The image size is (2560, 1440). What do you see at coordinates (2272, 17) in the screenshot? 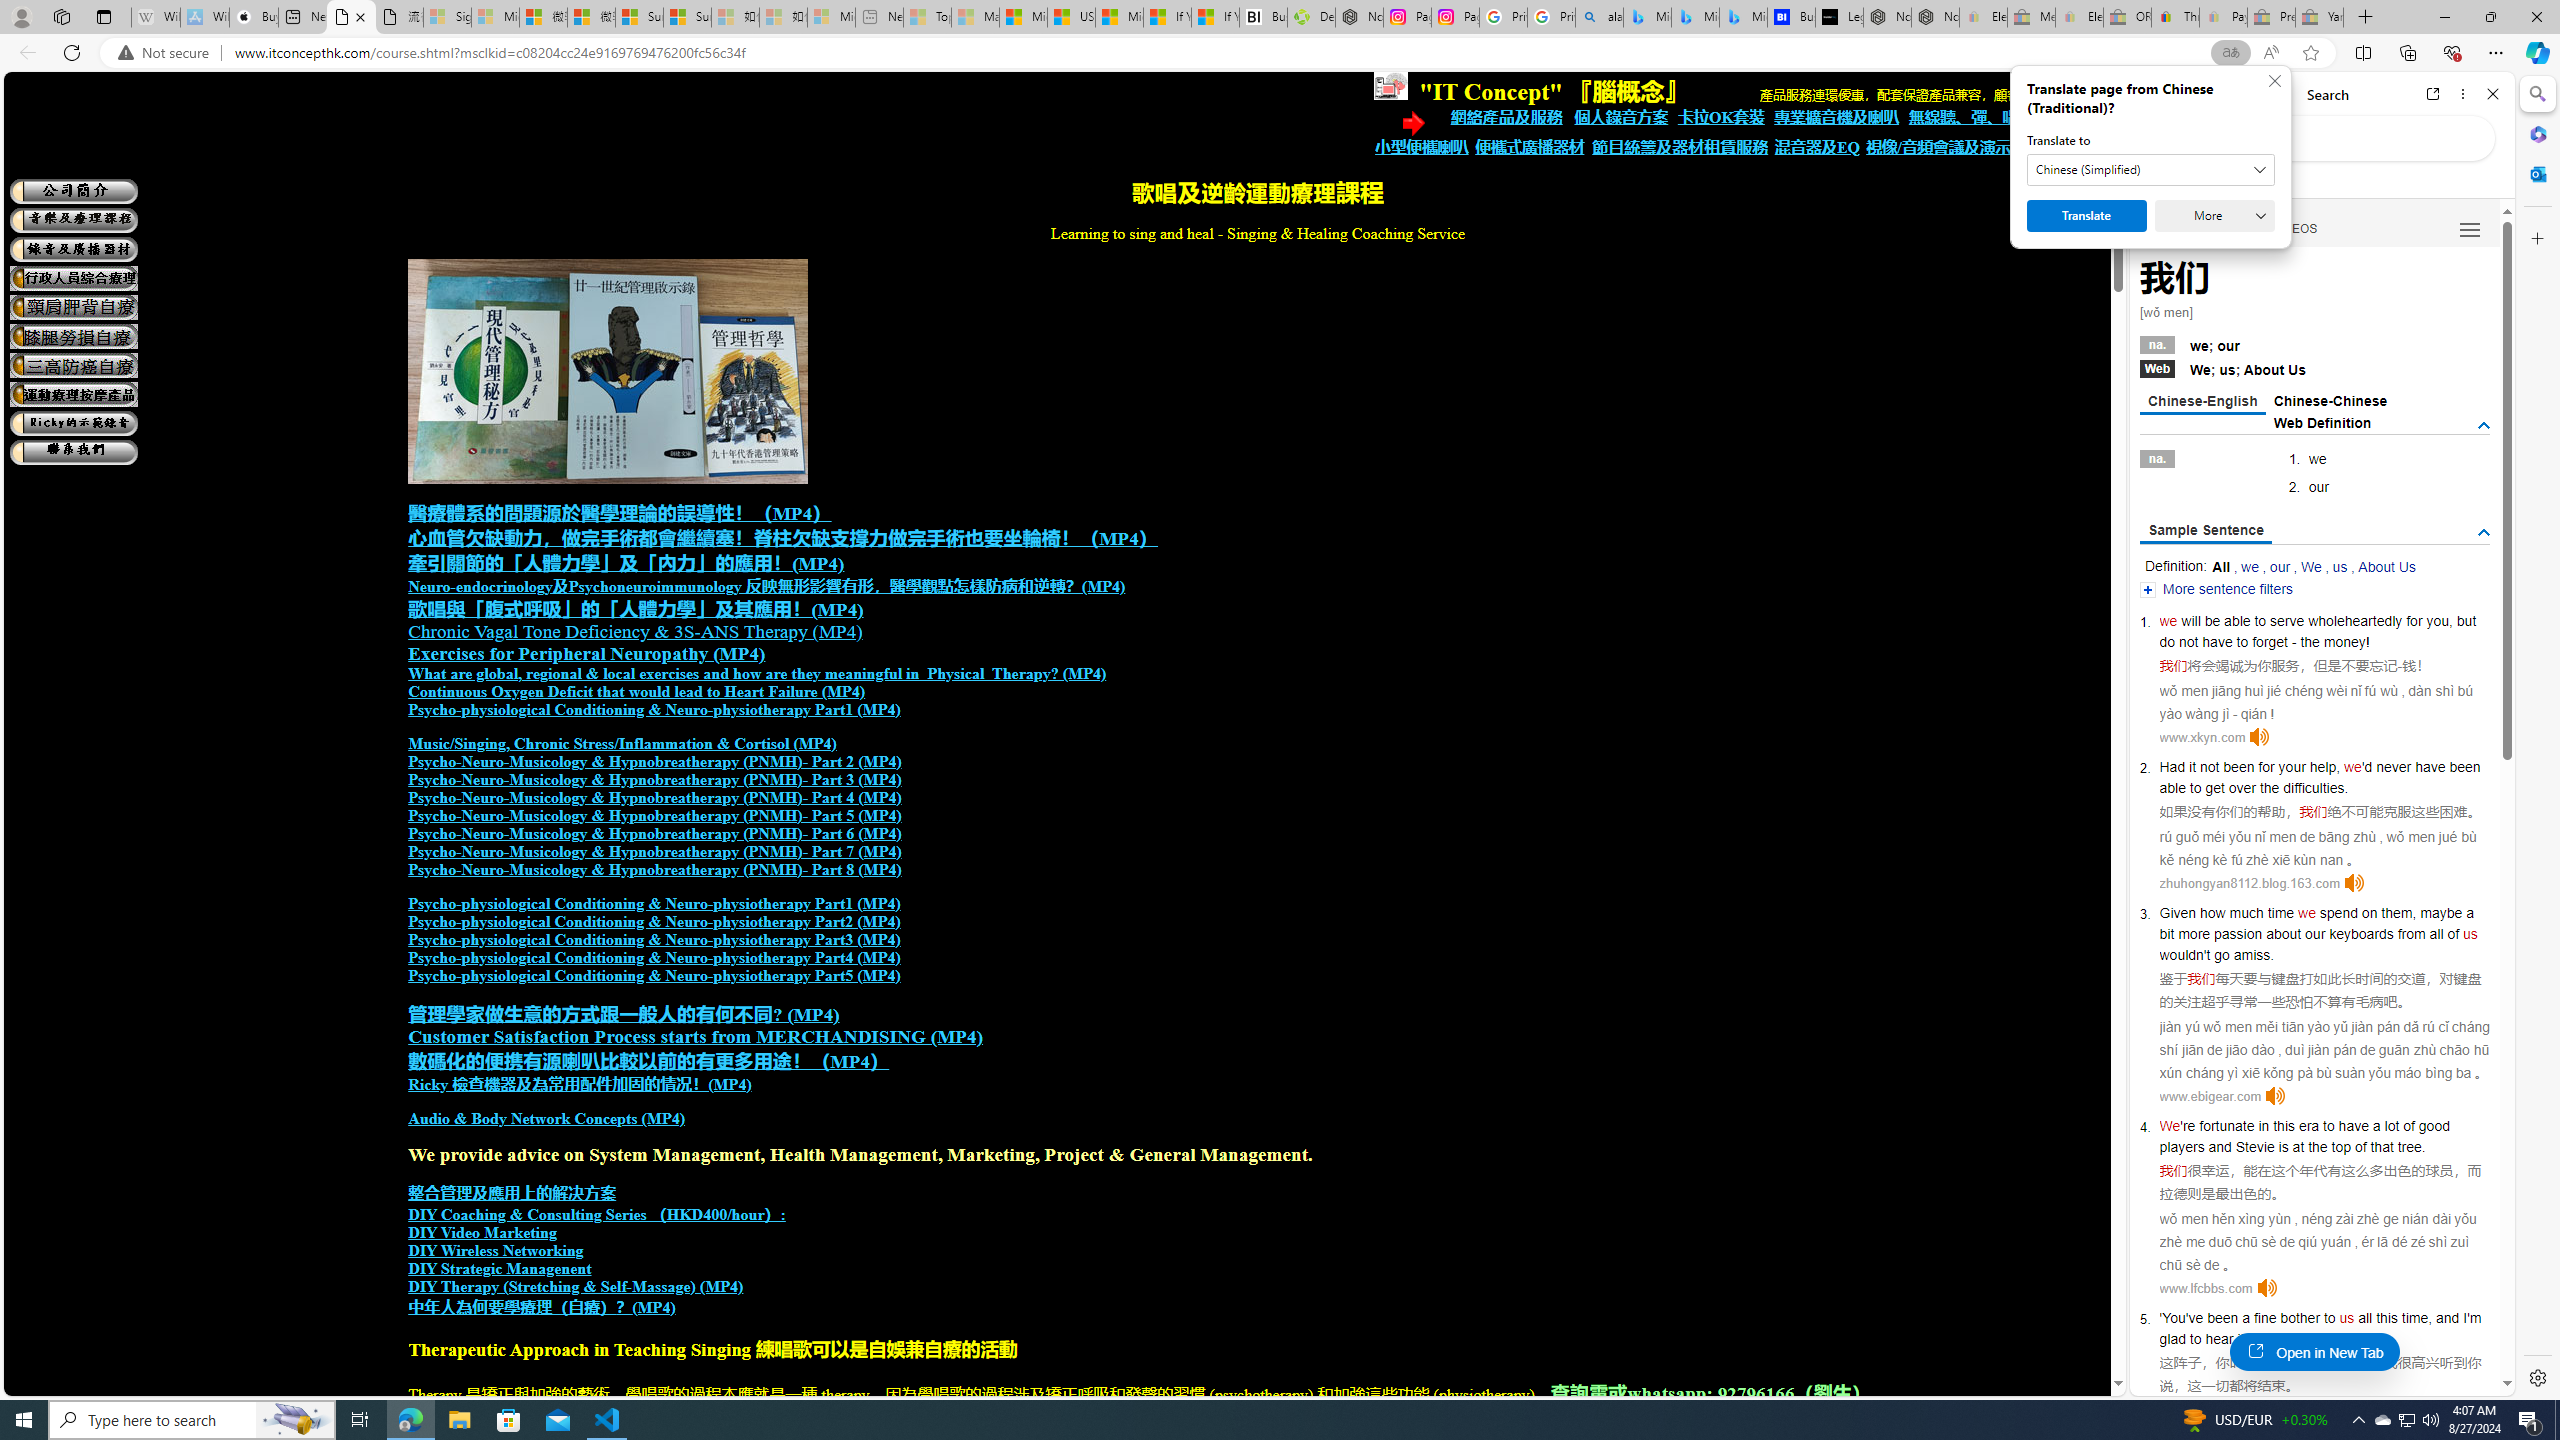
I see `Press Room - eBay Inc. - Sleeping` at bounding box center [2272, 17].